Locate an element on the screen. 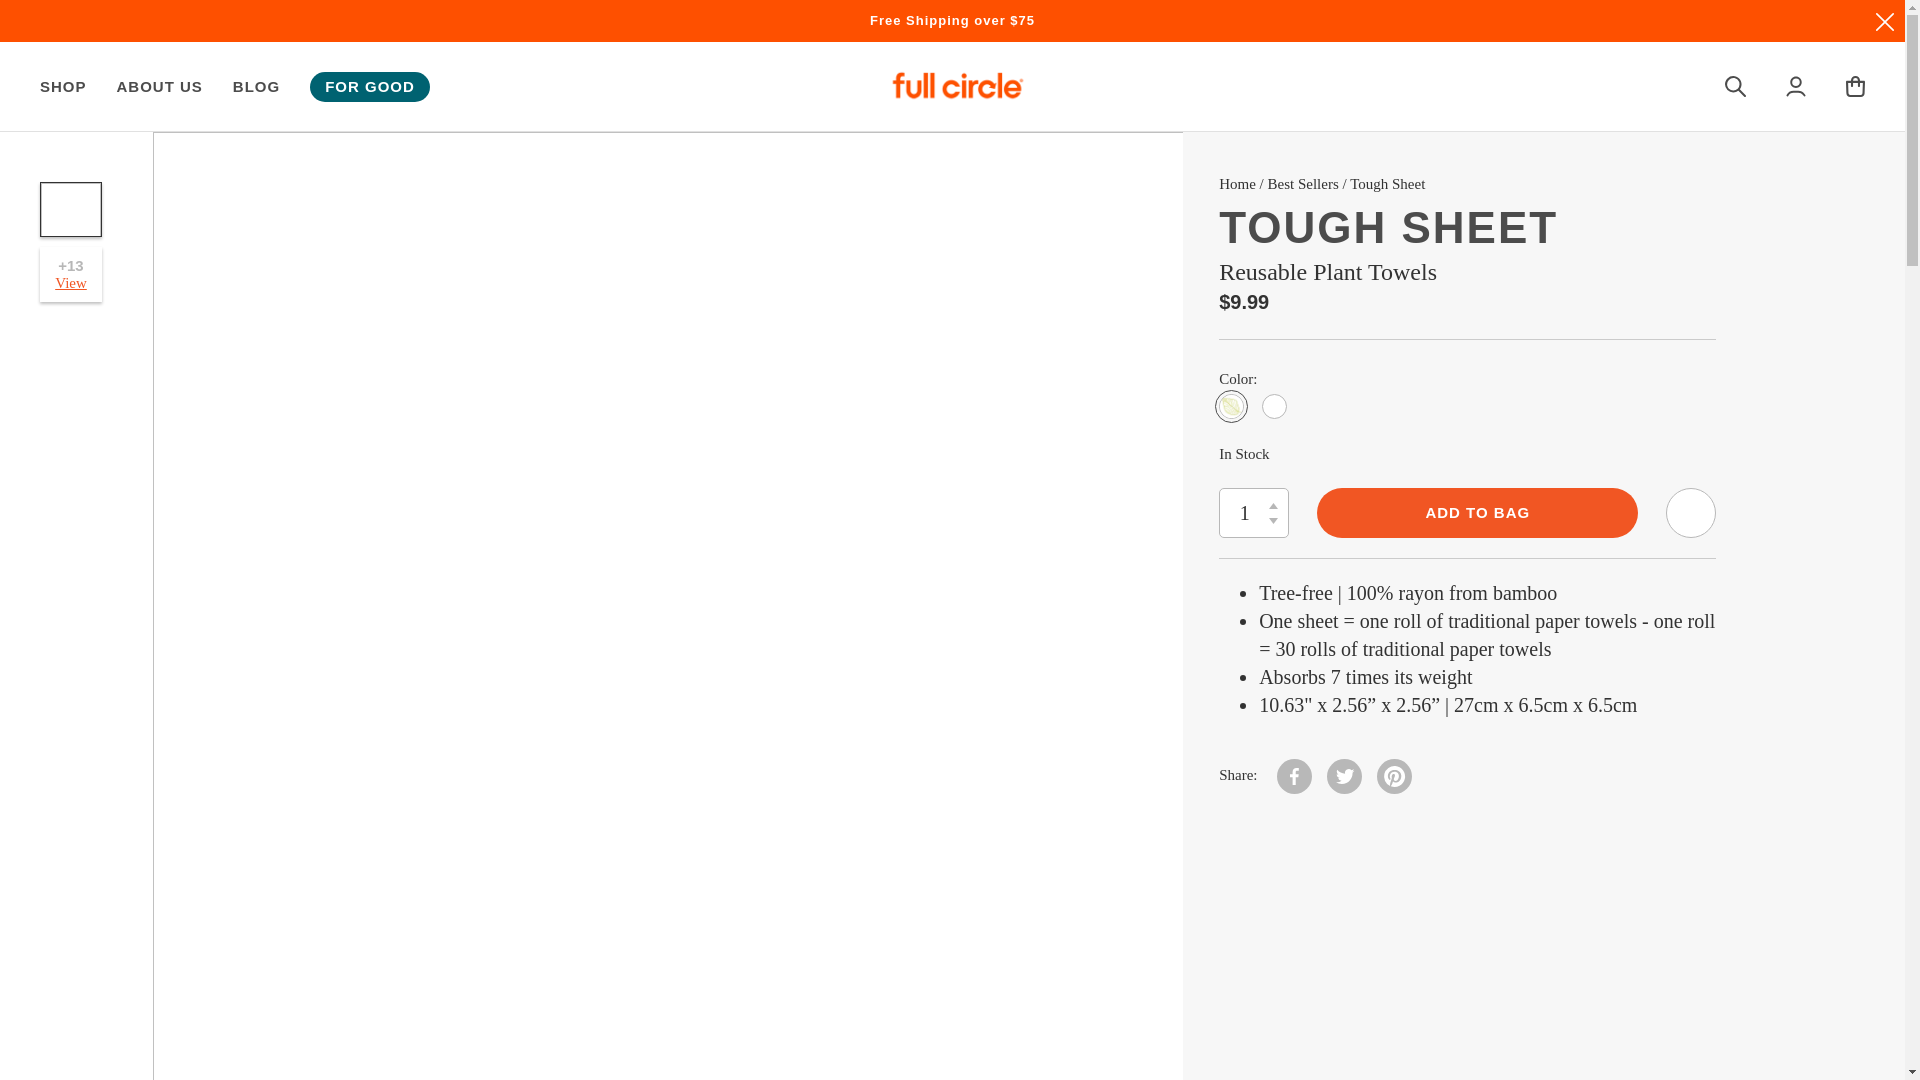 Image resolution: width=1920 pixels, height=1080 pixels. FOR GOOD is located at coordinates (370, 86).